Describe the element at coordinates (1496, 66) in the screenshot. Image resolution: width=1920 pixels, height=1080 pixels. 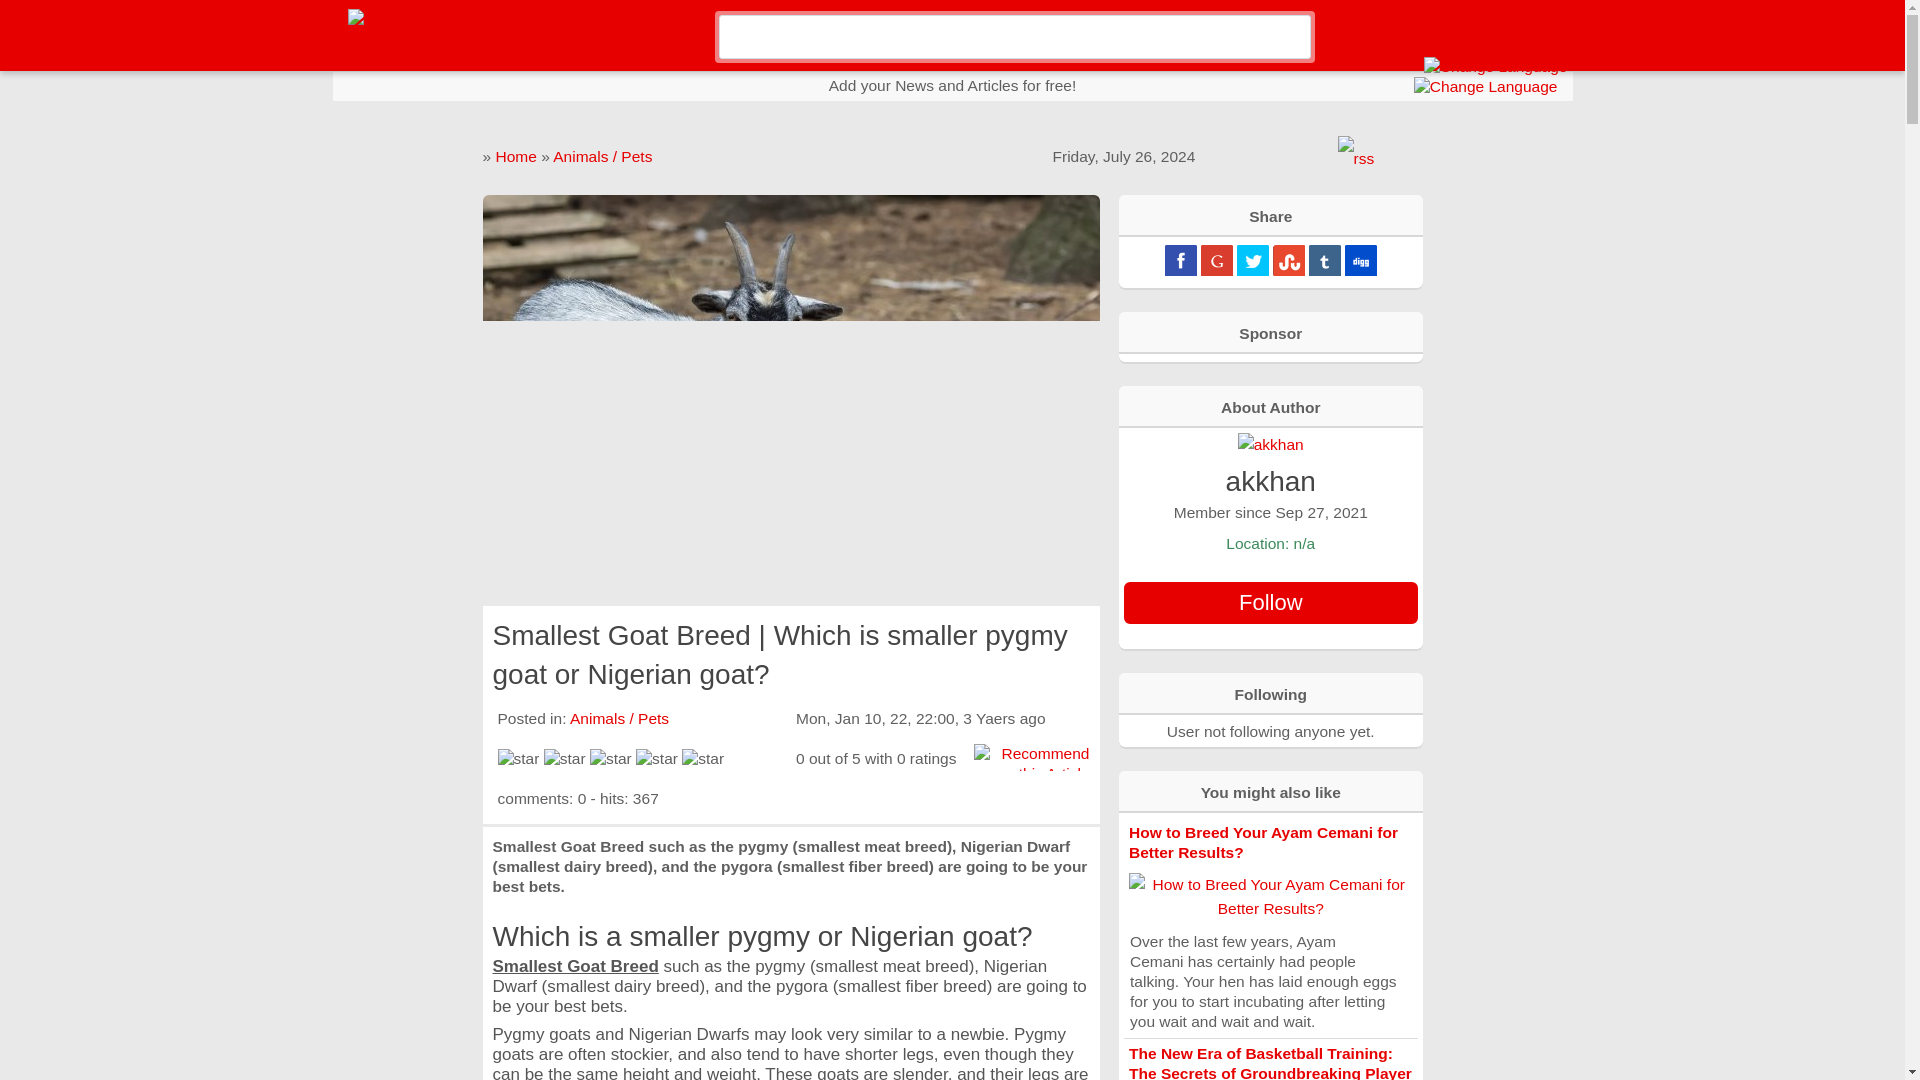
I see `Change Language` at that location.